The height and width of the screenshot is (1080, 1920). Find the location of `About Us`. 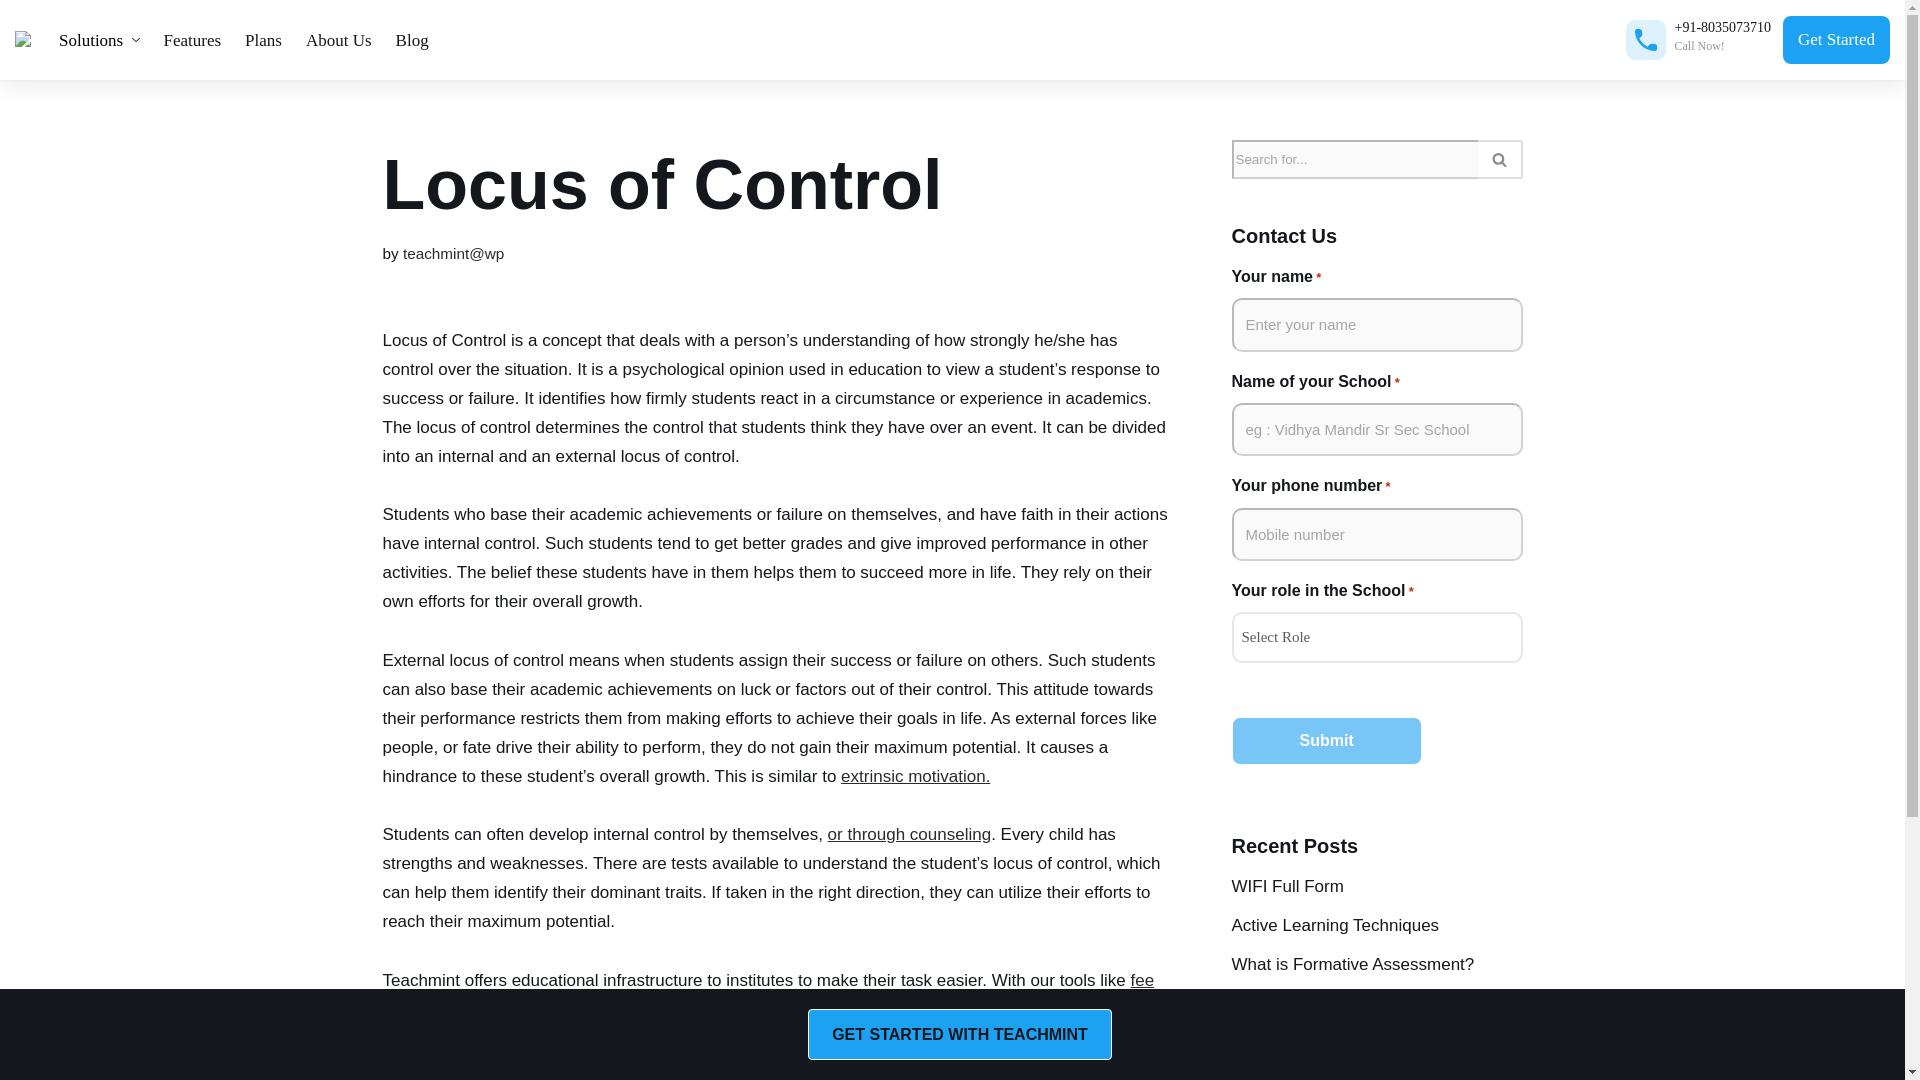

About Us is located at coordinates (338, 40).